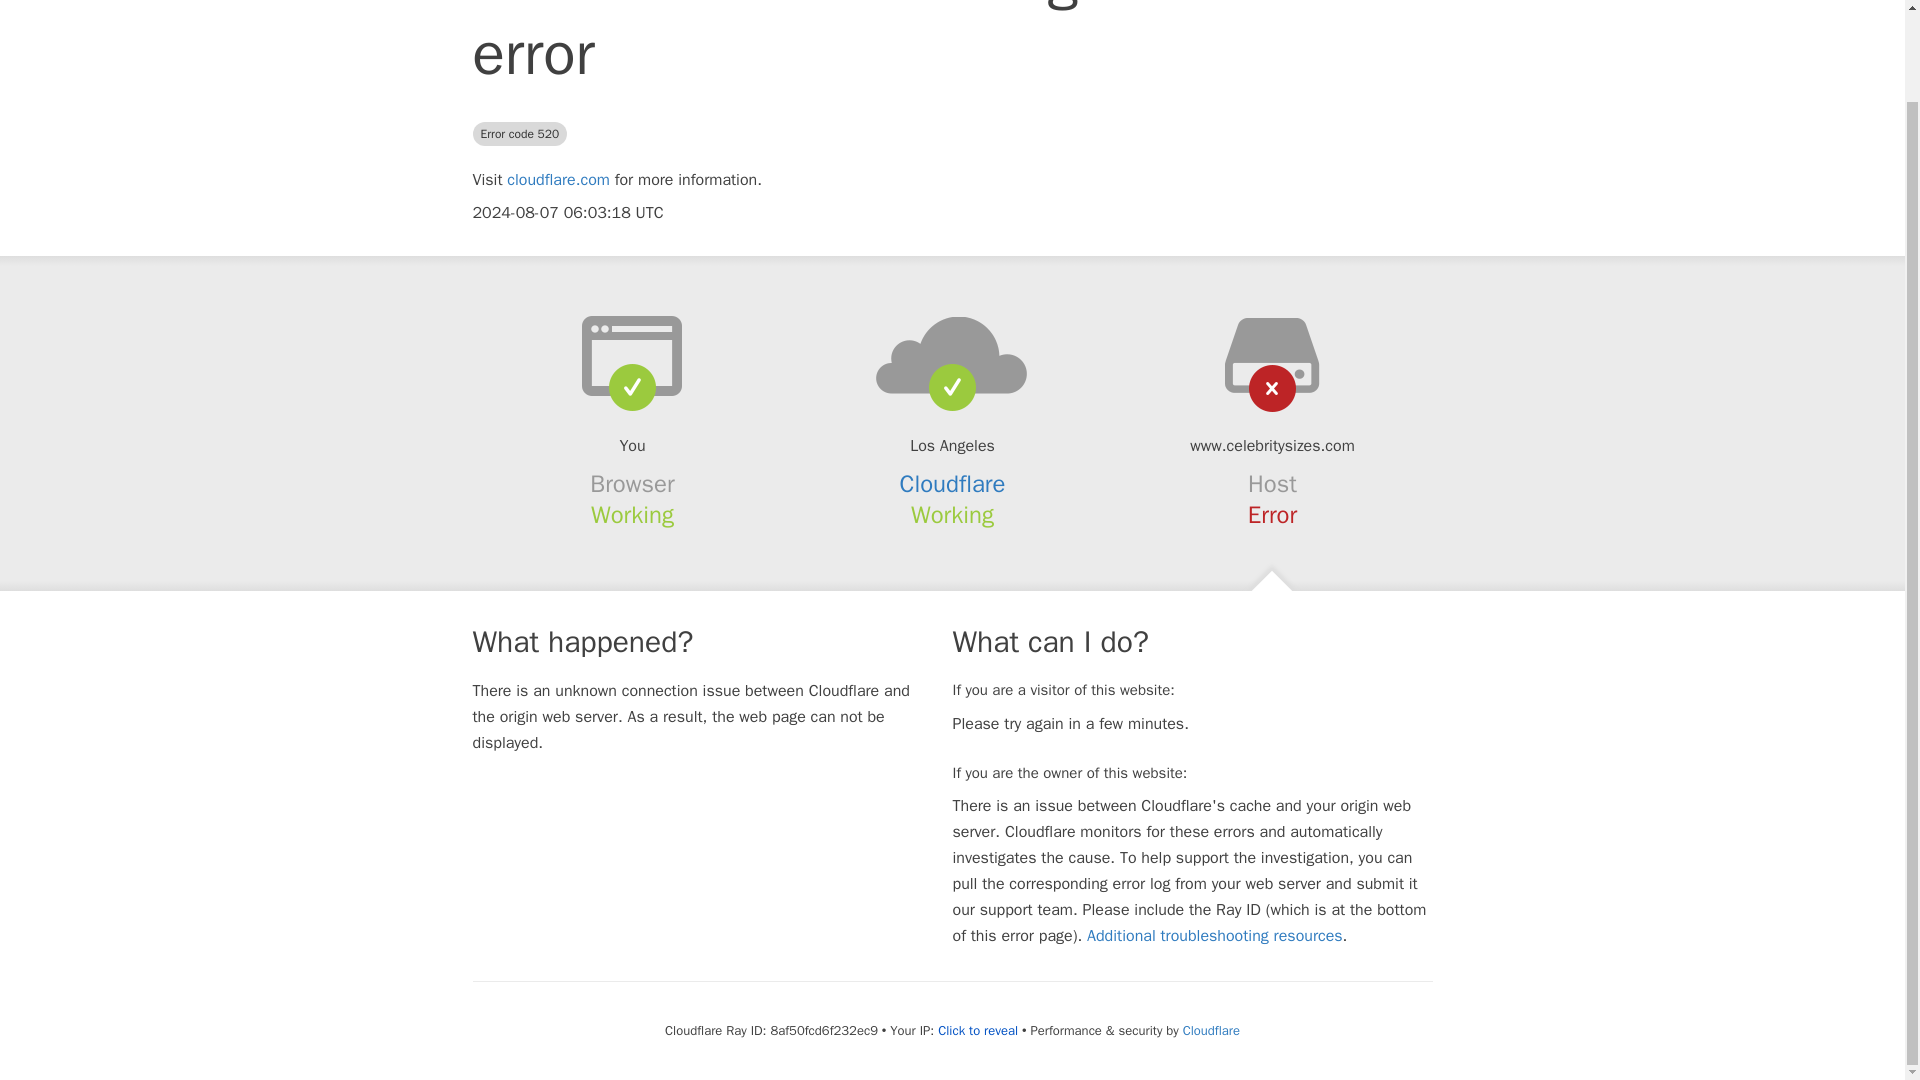  What do you see at coordinates (1214, 936) in the screenshot?
I see `Additional troubleshooting resources` at bounding box center [1214, 936].